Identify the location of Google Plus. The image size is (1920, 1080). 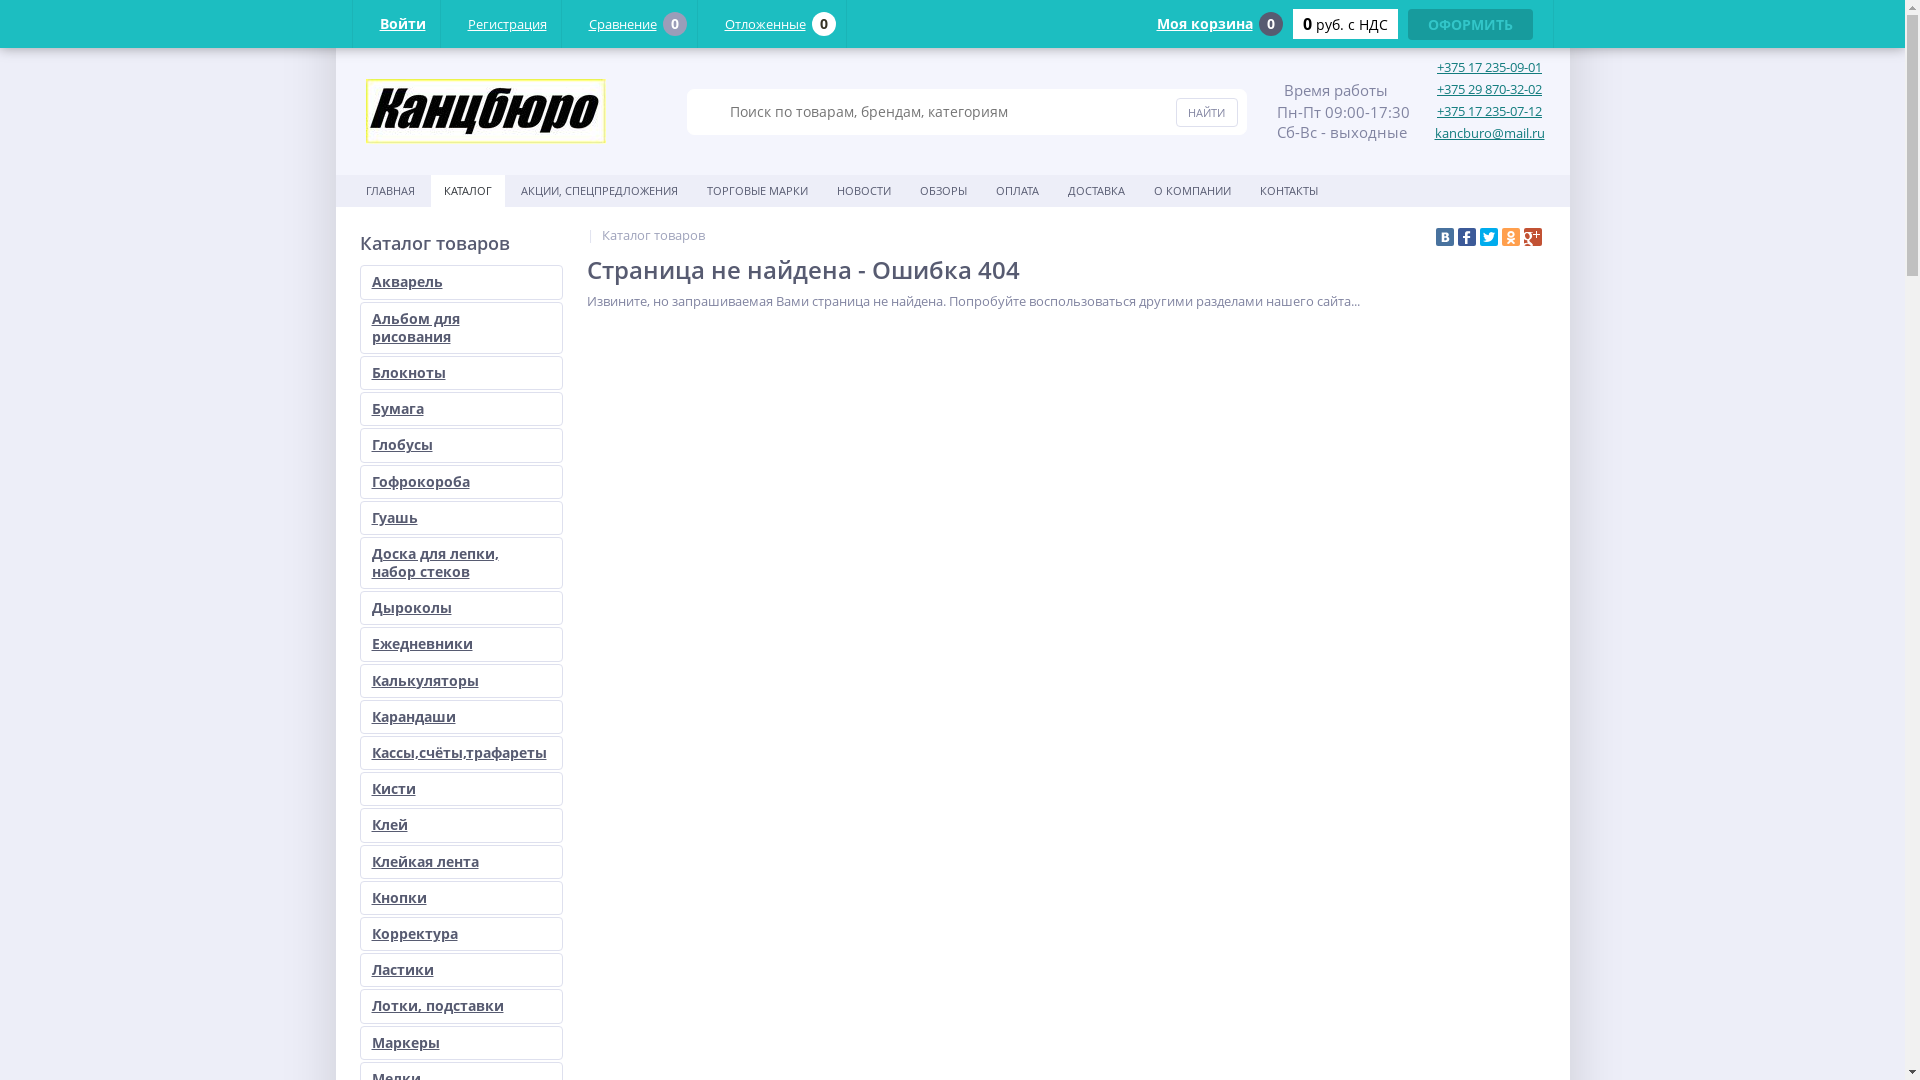
(1533, 237).